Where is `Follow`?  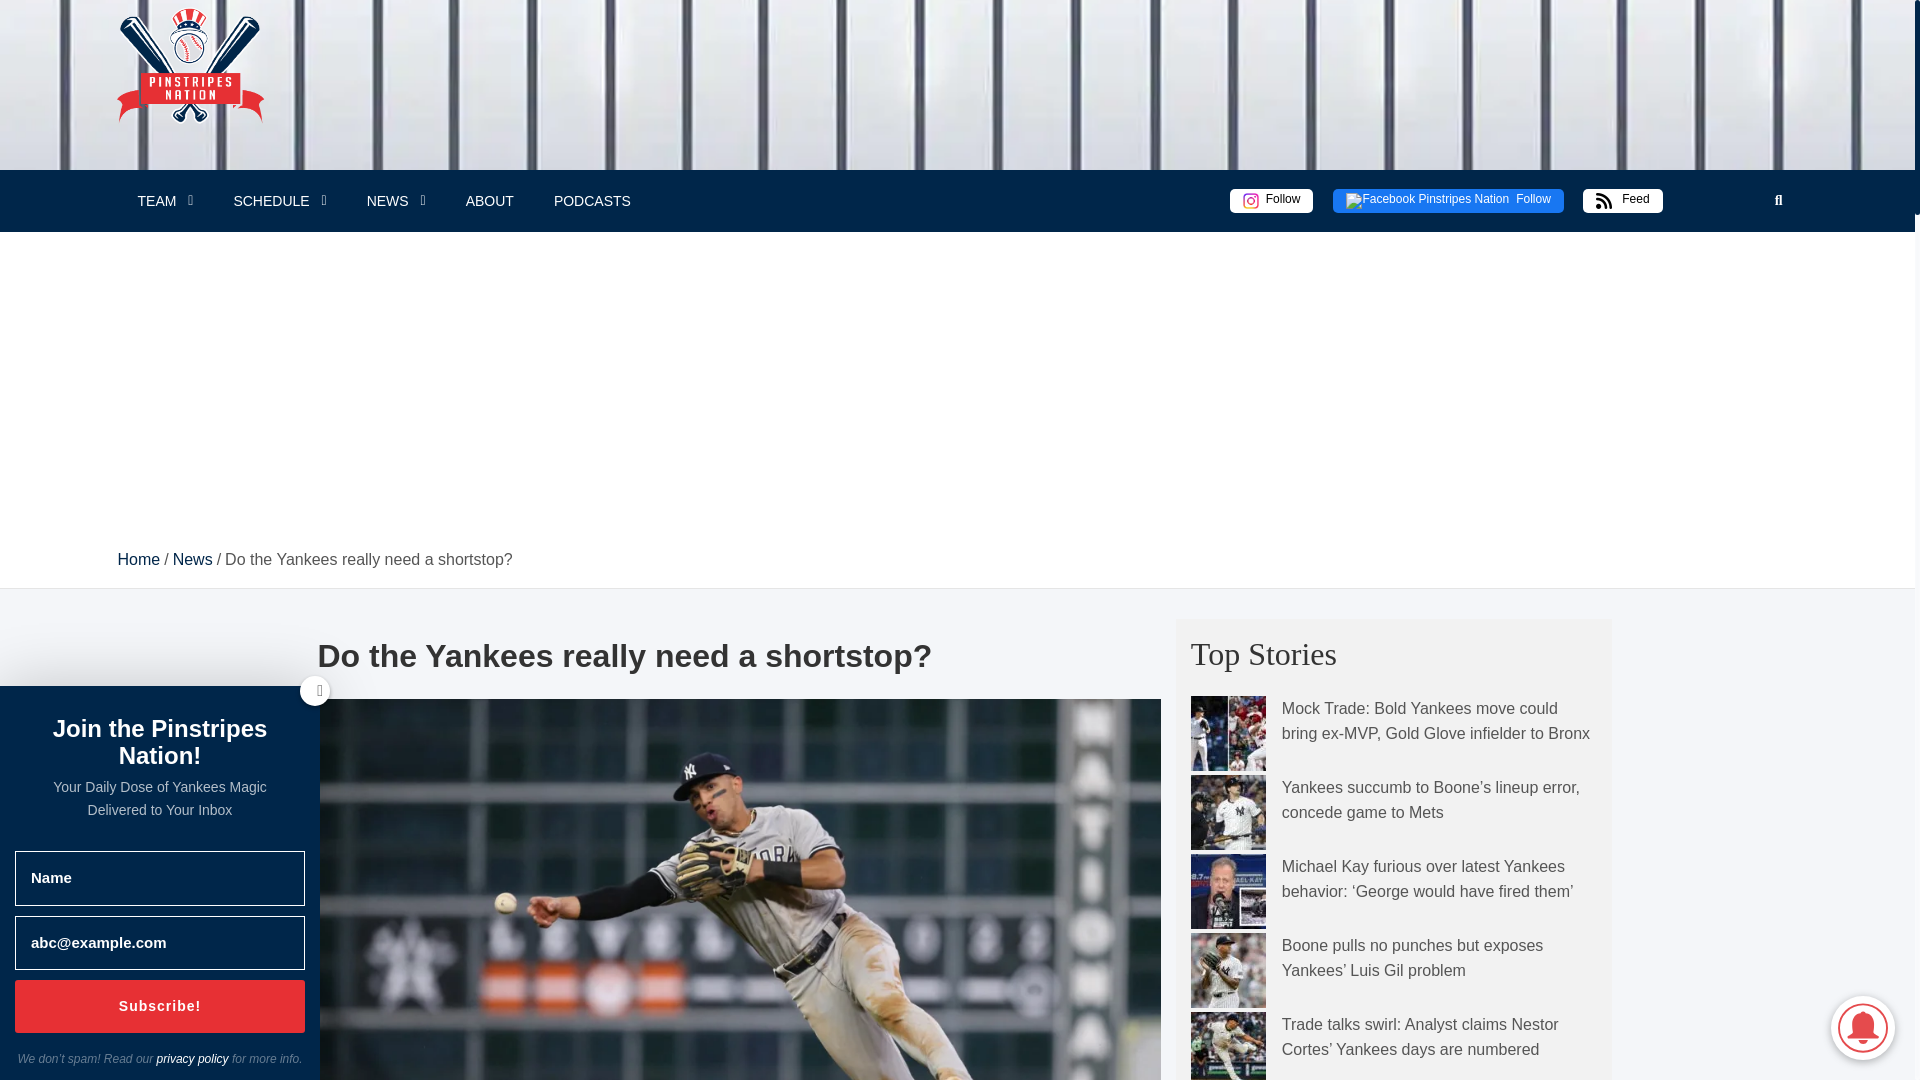 Follow is located at coordinates (1272, 200).